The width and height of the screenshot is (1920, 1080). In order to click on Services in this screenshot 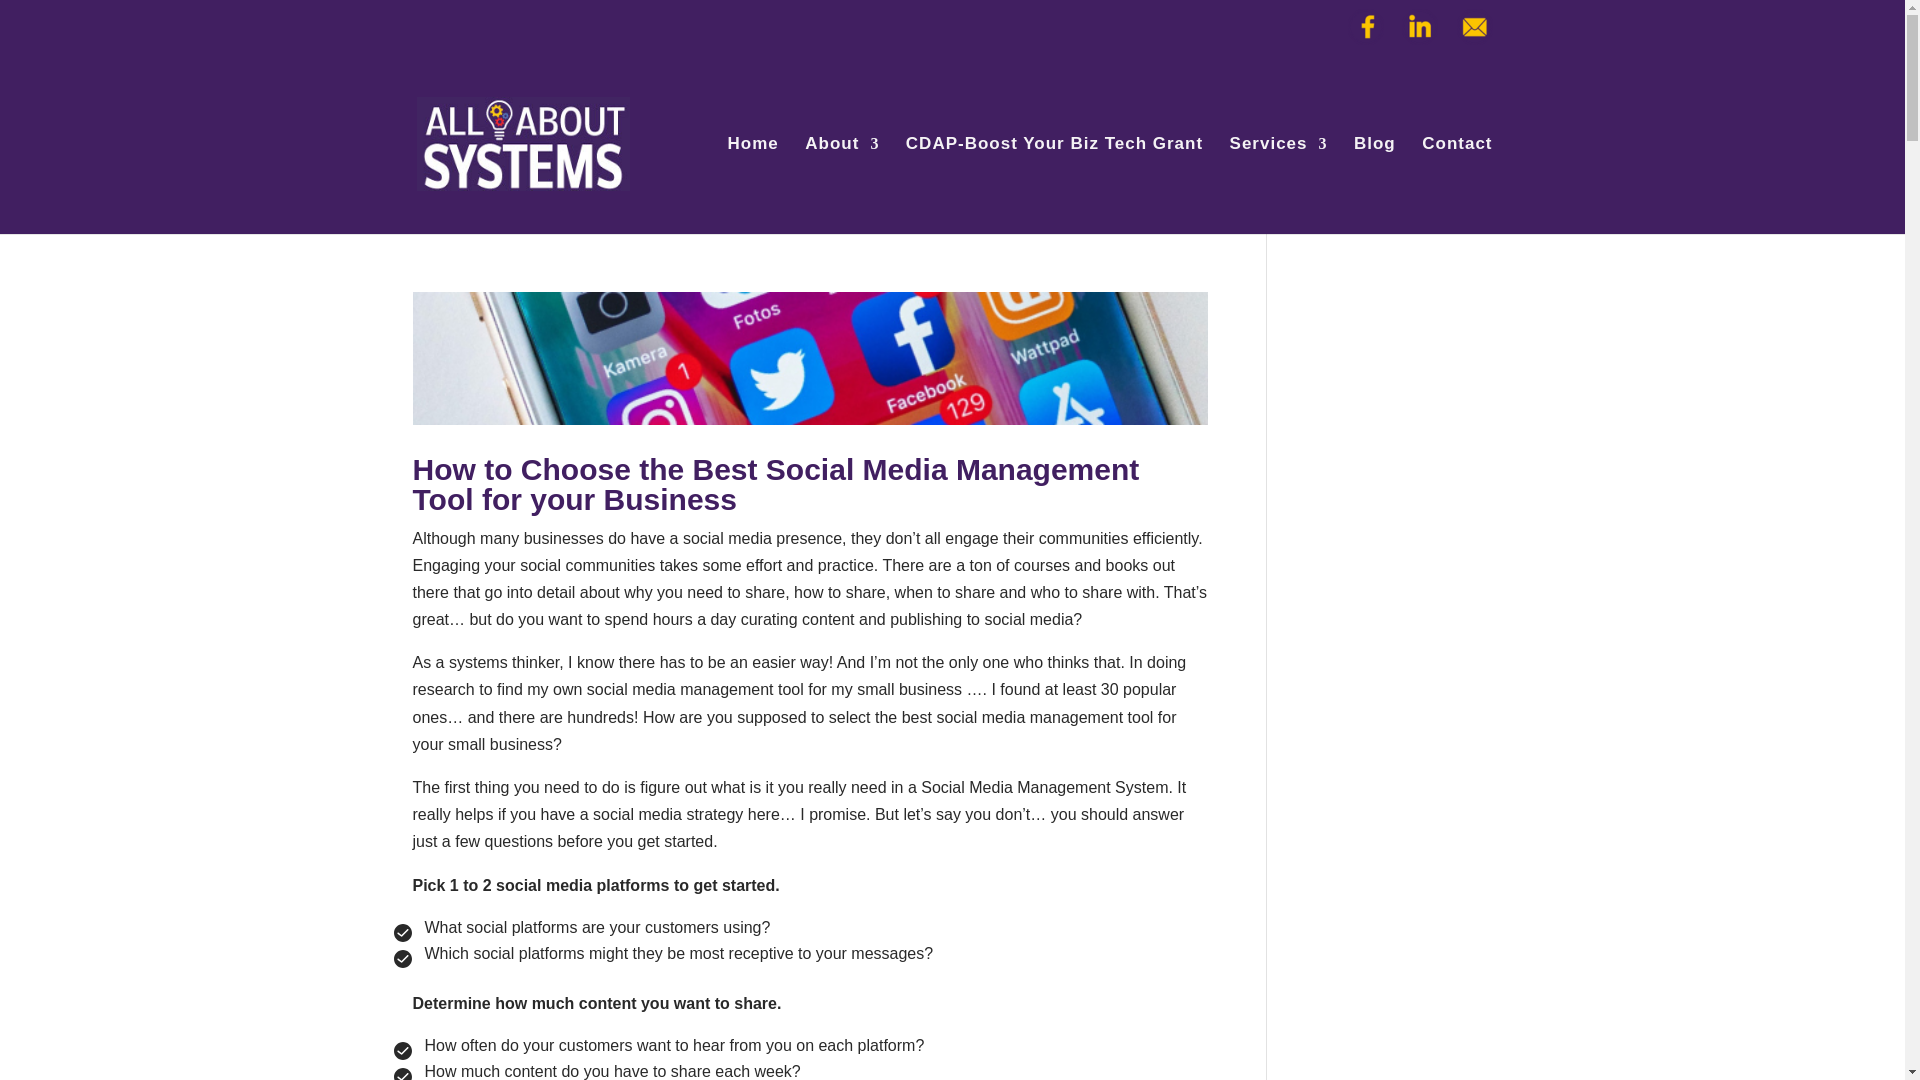, I will do `click(1279, 186)`.